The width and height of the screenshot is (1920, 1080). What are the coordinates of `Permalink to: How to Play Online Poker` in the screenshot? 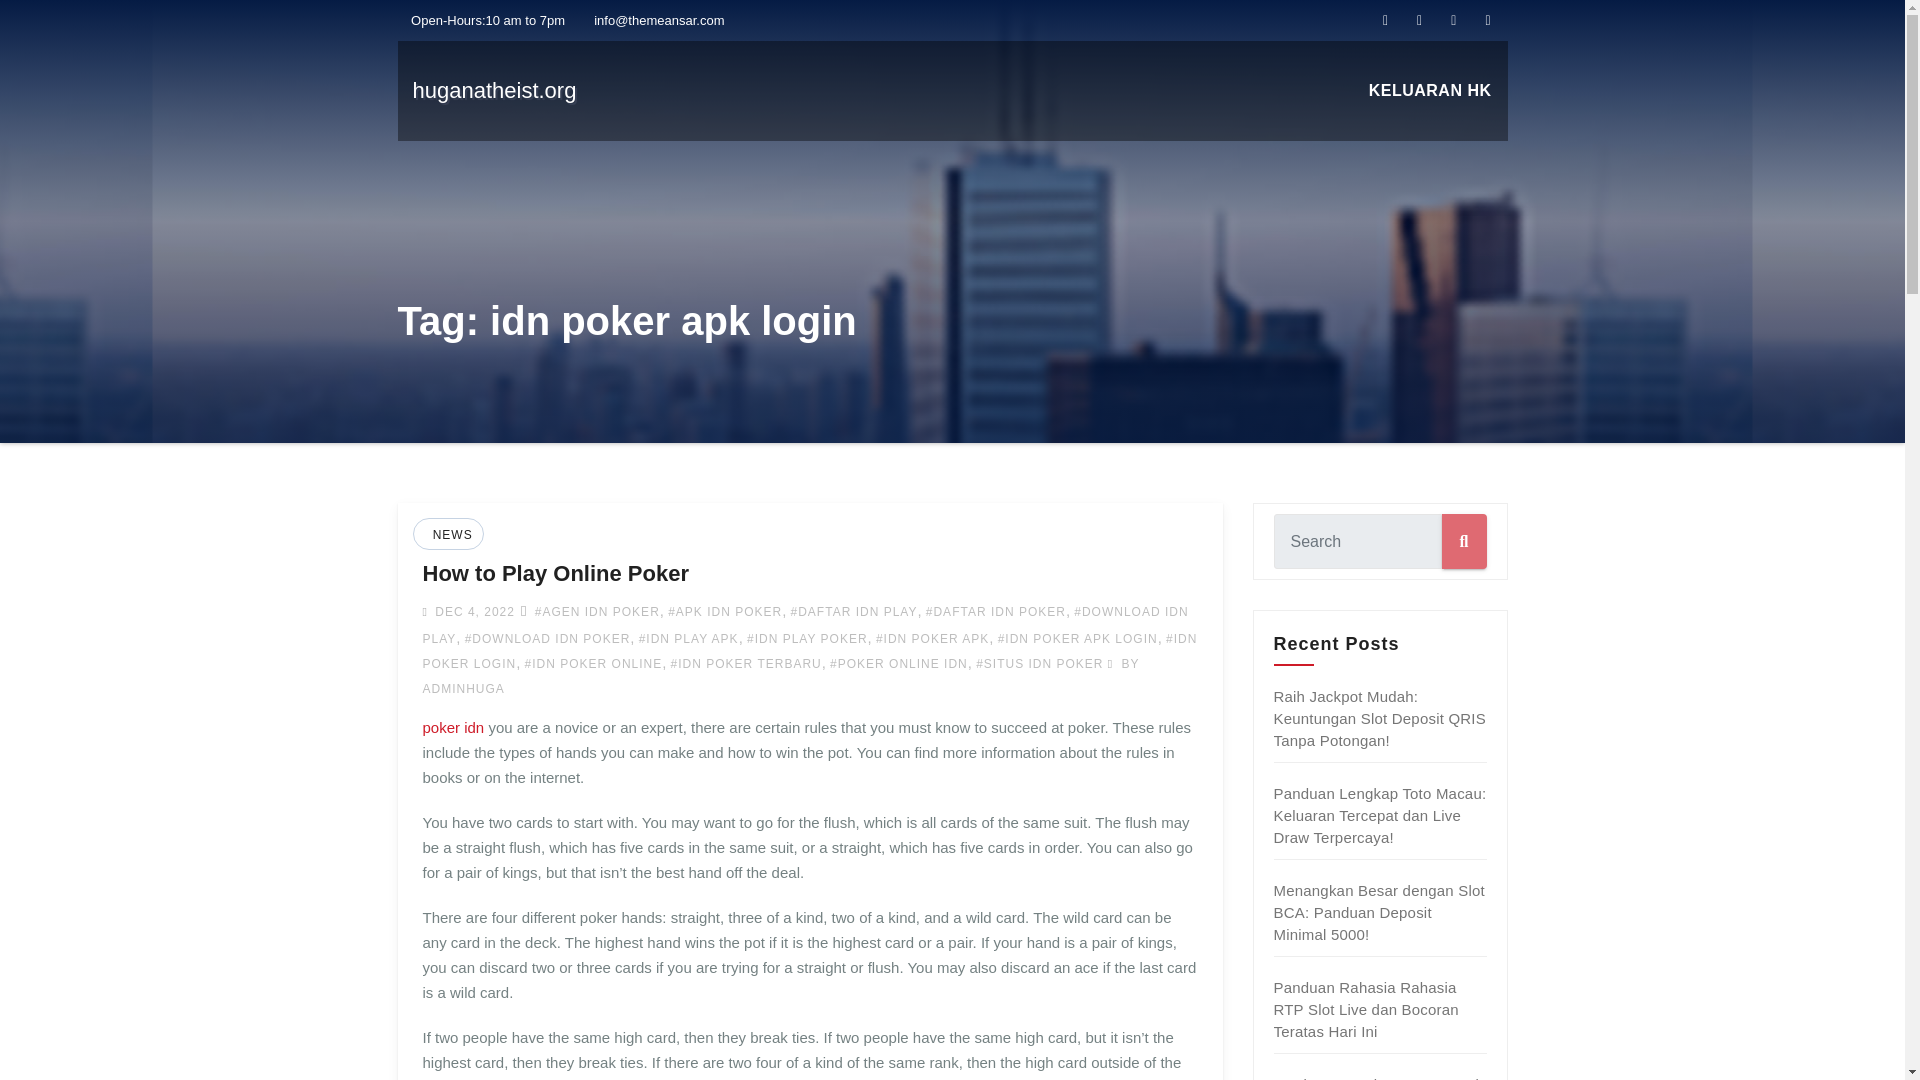 It's located at (556, 573).